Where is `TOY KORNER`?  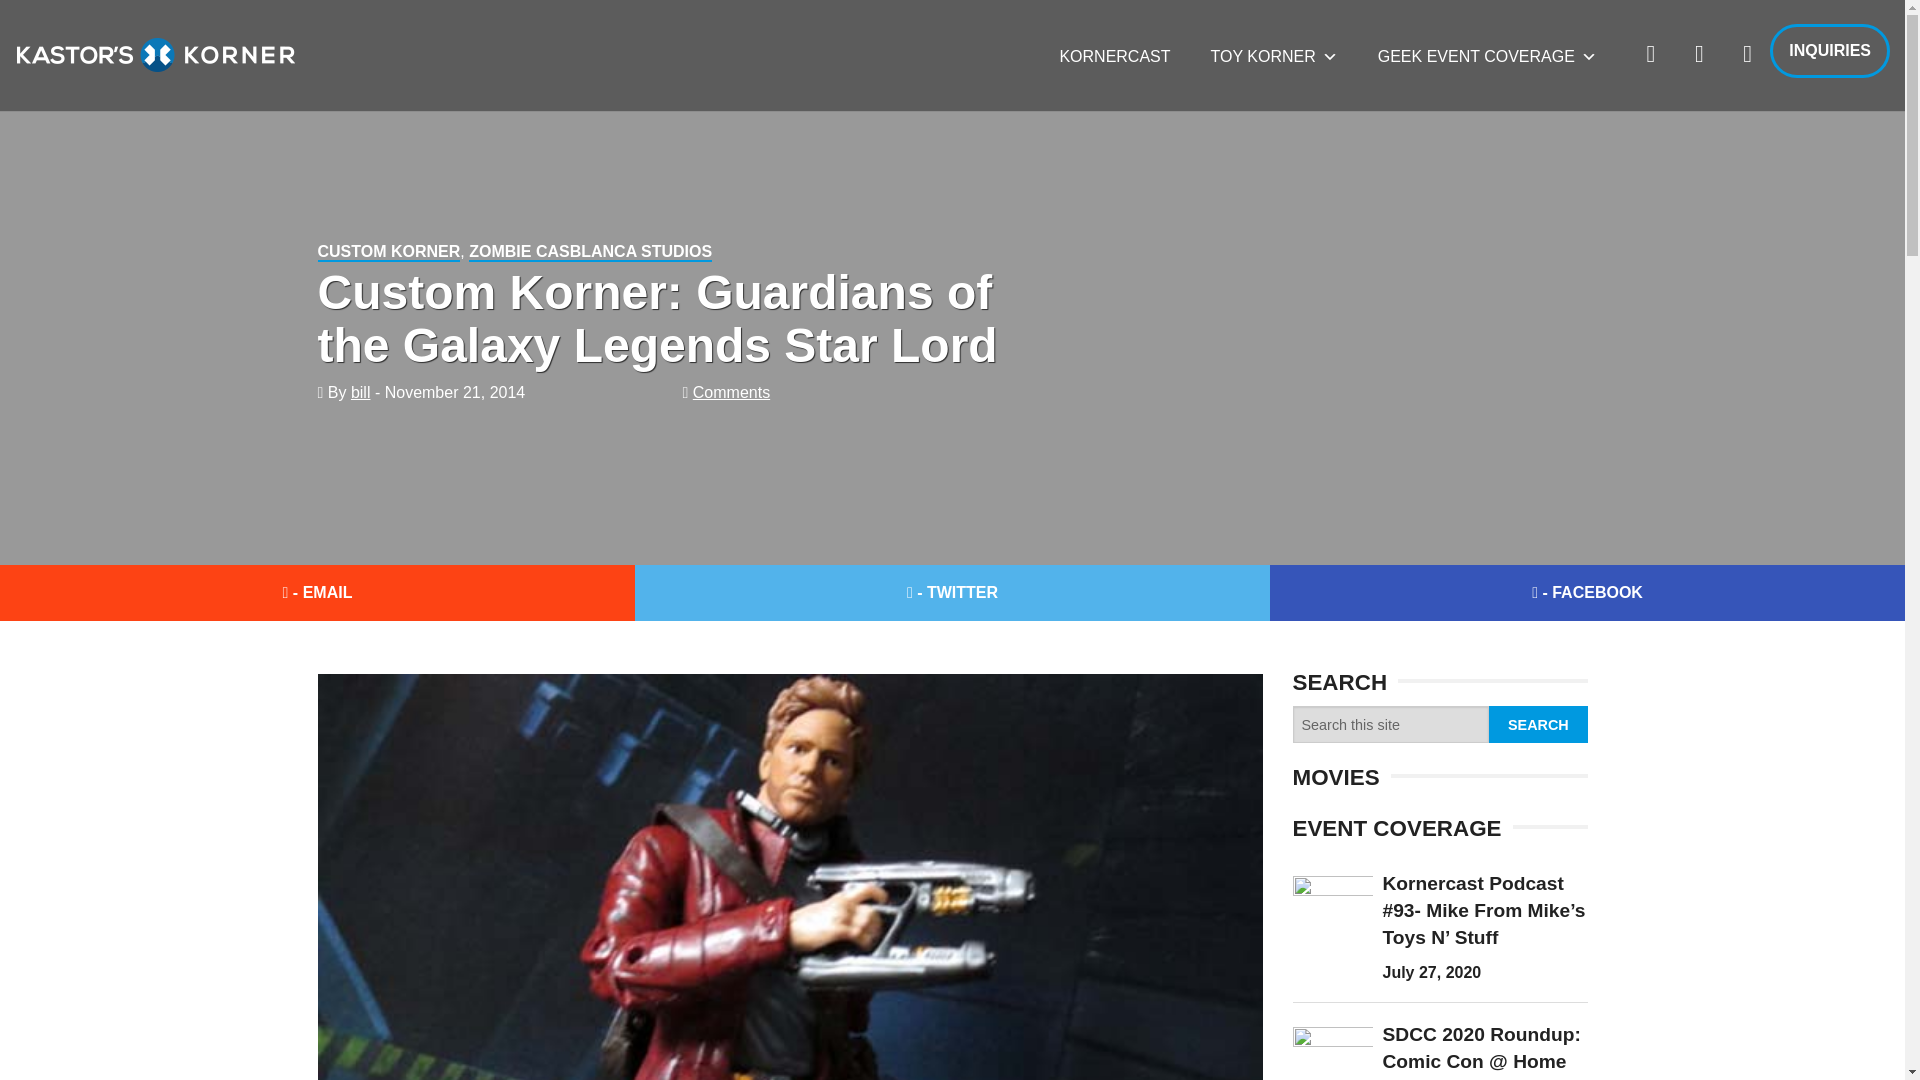
TOY KORNER is located at coordinates (1274, 56).